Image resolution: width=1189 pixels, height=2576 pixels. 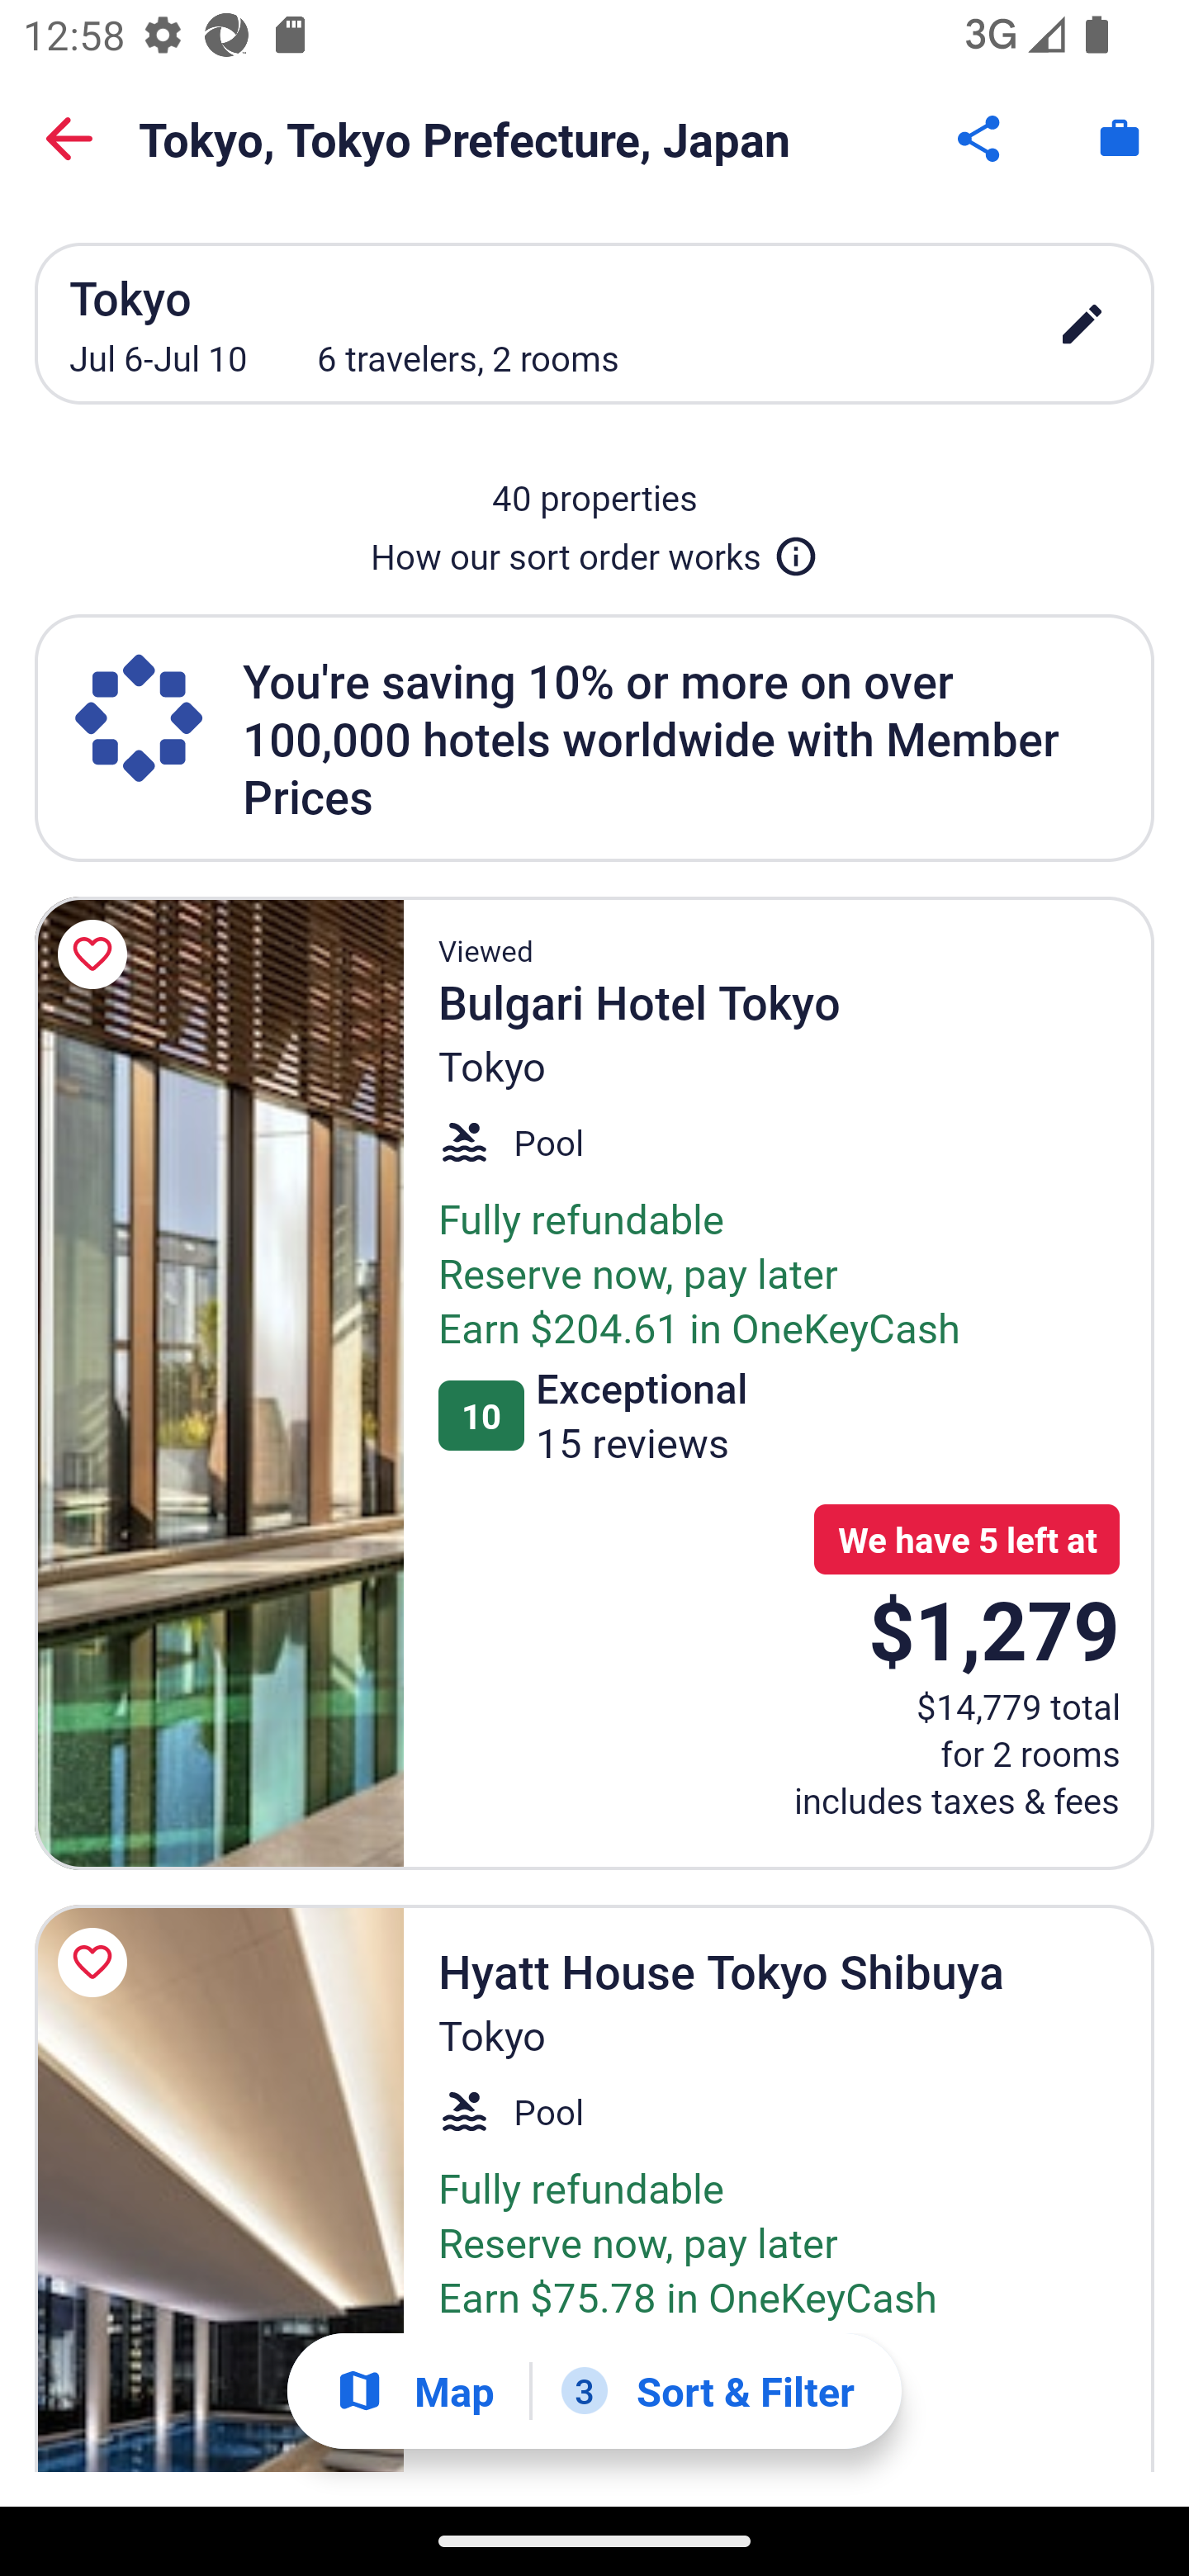 I want to click on Share Button, so click(x=981, y=139).